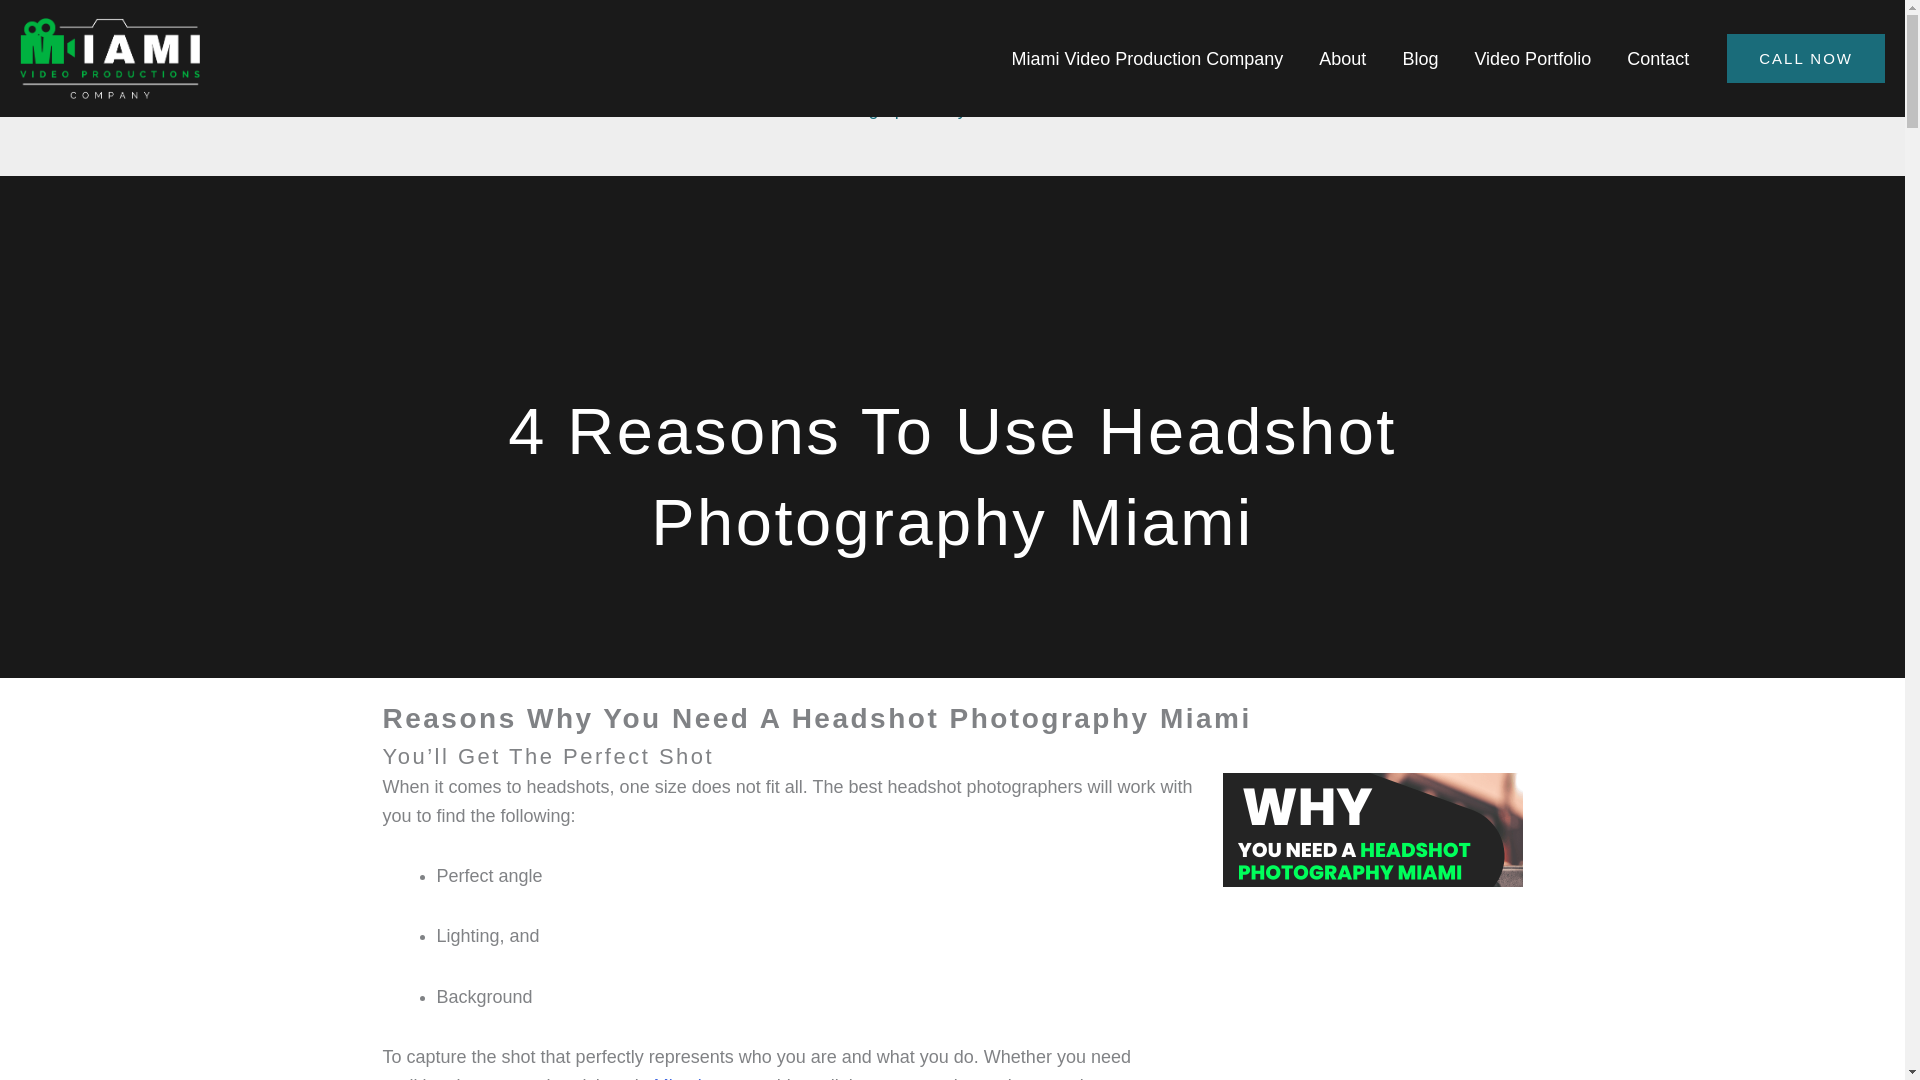  What do you see at coordinates (1532, 58) in the screenshot?
I see `Video Portfolio` at bounding box center [1532, 58].